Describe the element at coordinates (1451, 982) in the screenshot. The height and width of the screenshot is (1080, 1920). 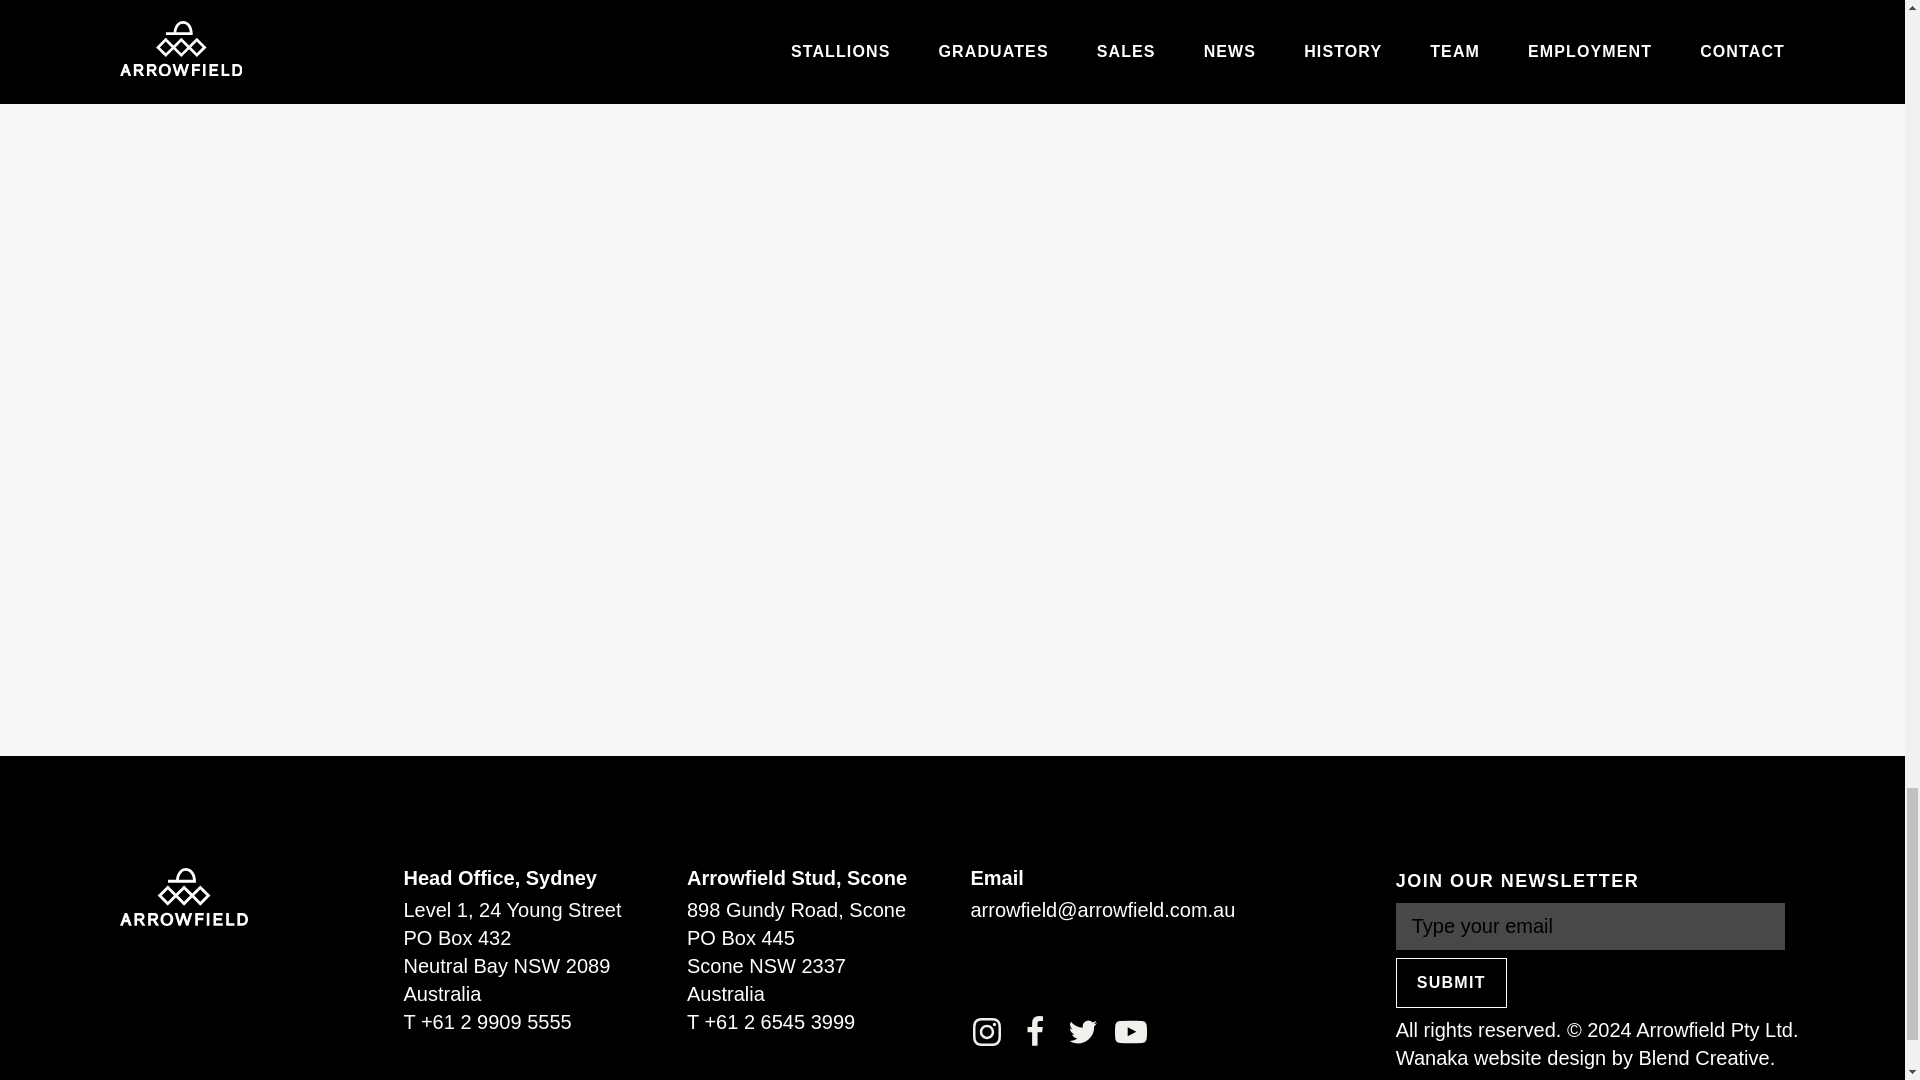
I see `SUBMIT` at that location.